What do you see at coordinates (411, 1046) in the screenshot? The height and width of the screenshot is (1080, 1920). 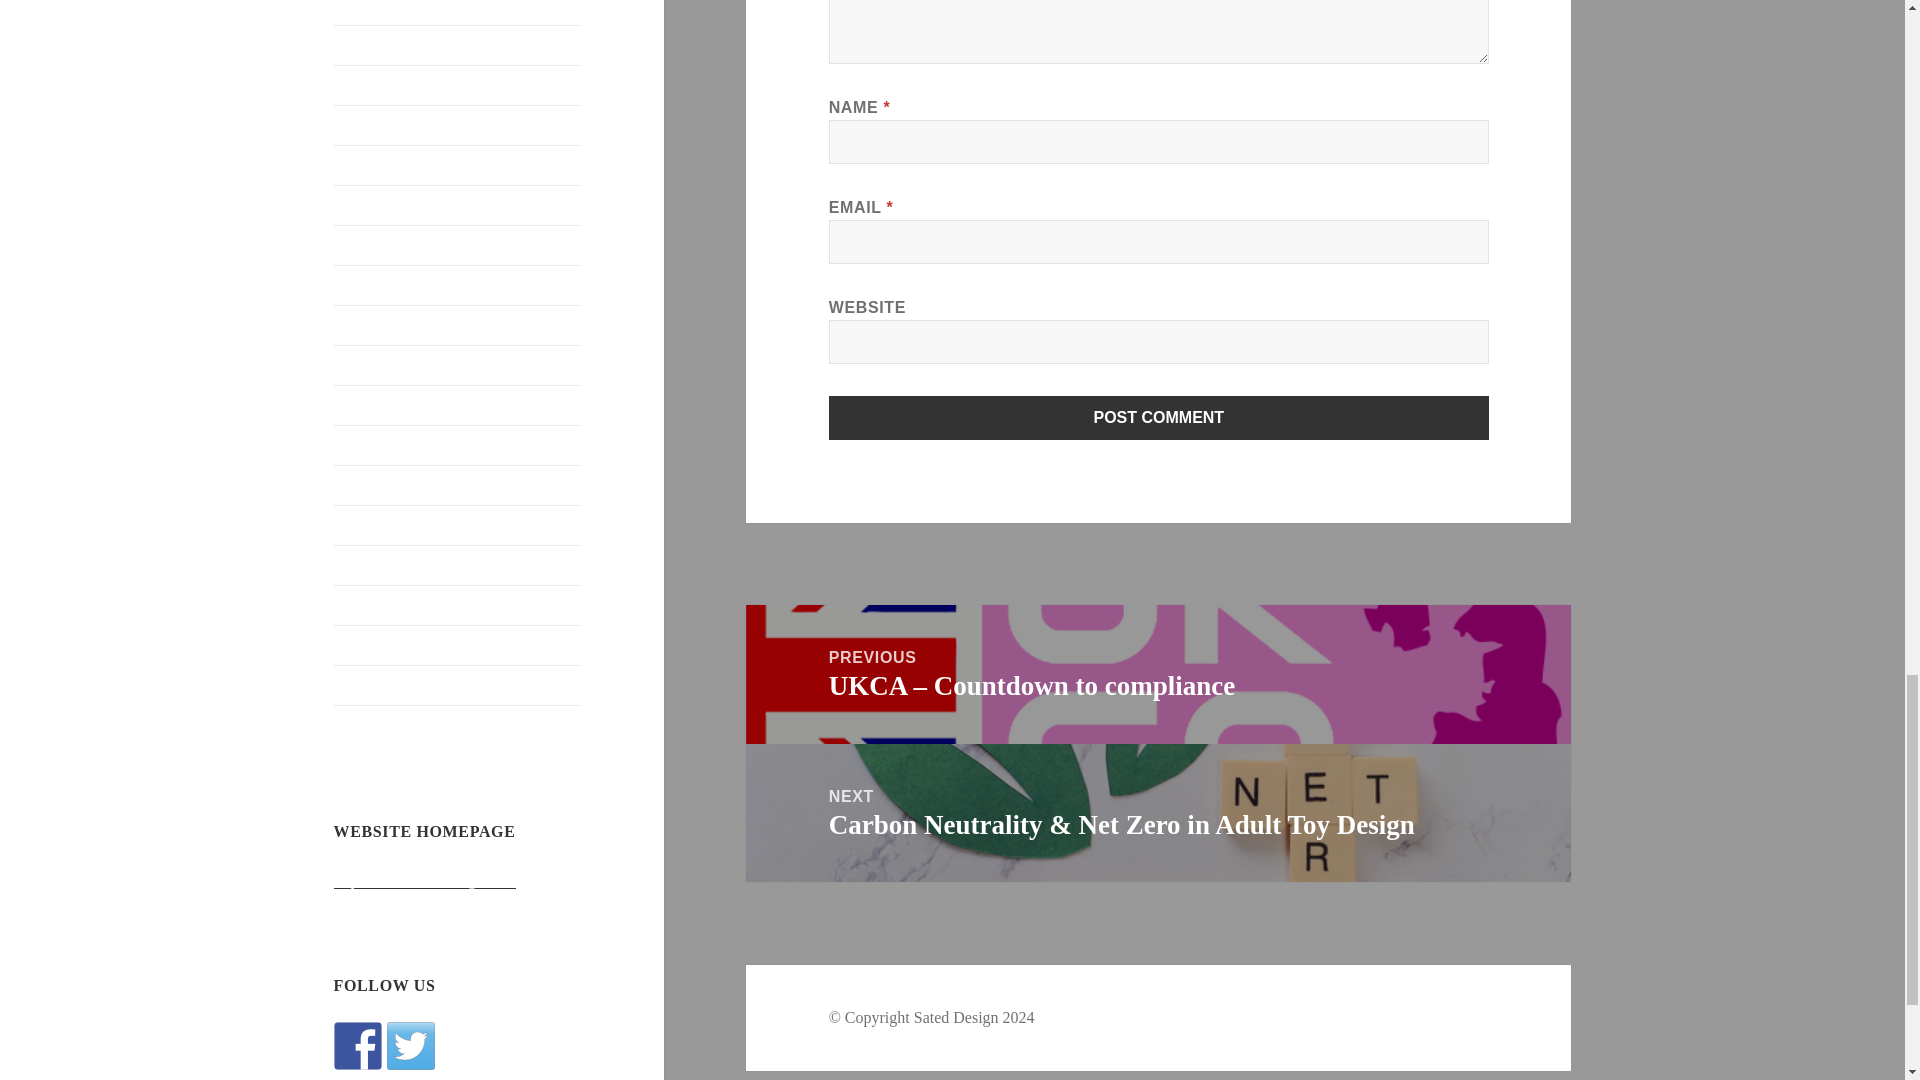 I see `Follow us on Twitter` at bounding box center [411, 1046].